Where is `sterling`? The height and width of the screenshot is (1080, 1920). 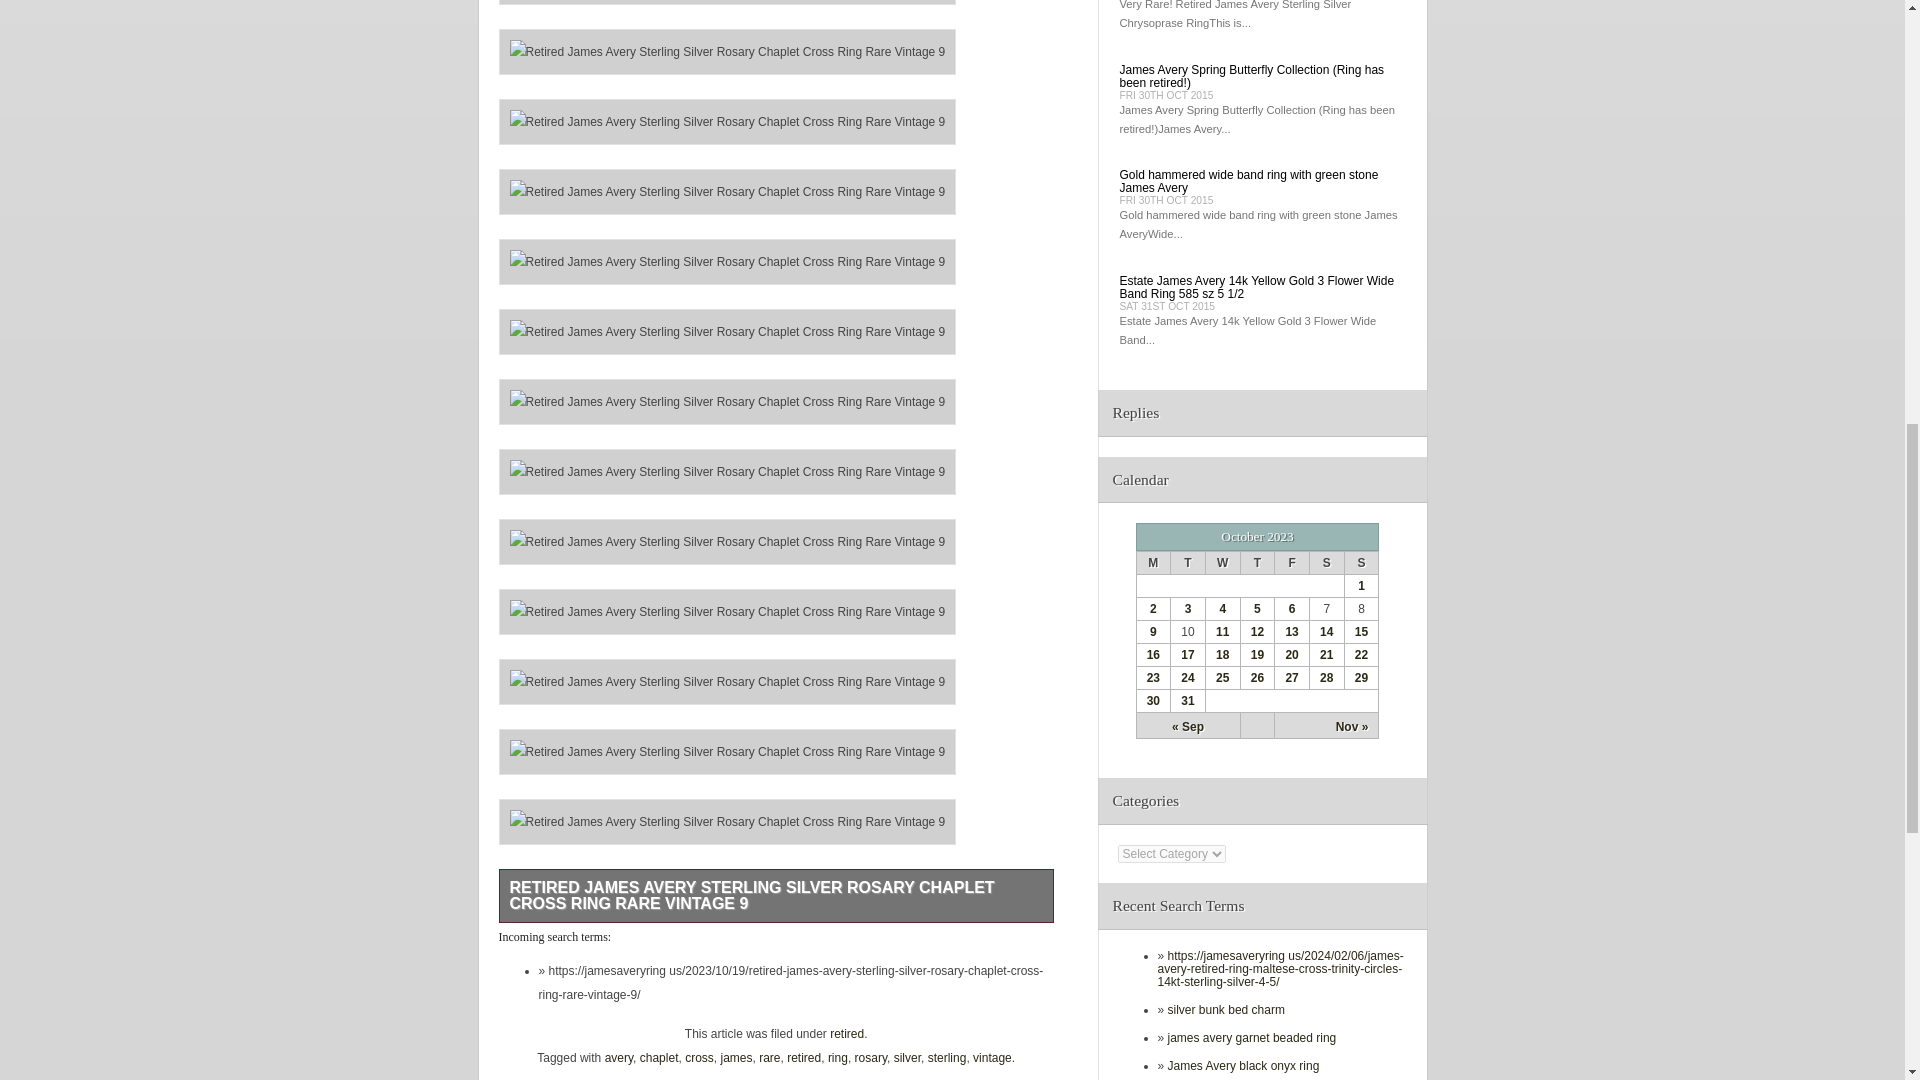 sterling is located at coordinates (947, 1057).